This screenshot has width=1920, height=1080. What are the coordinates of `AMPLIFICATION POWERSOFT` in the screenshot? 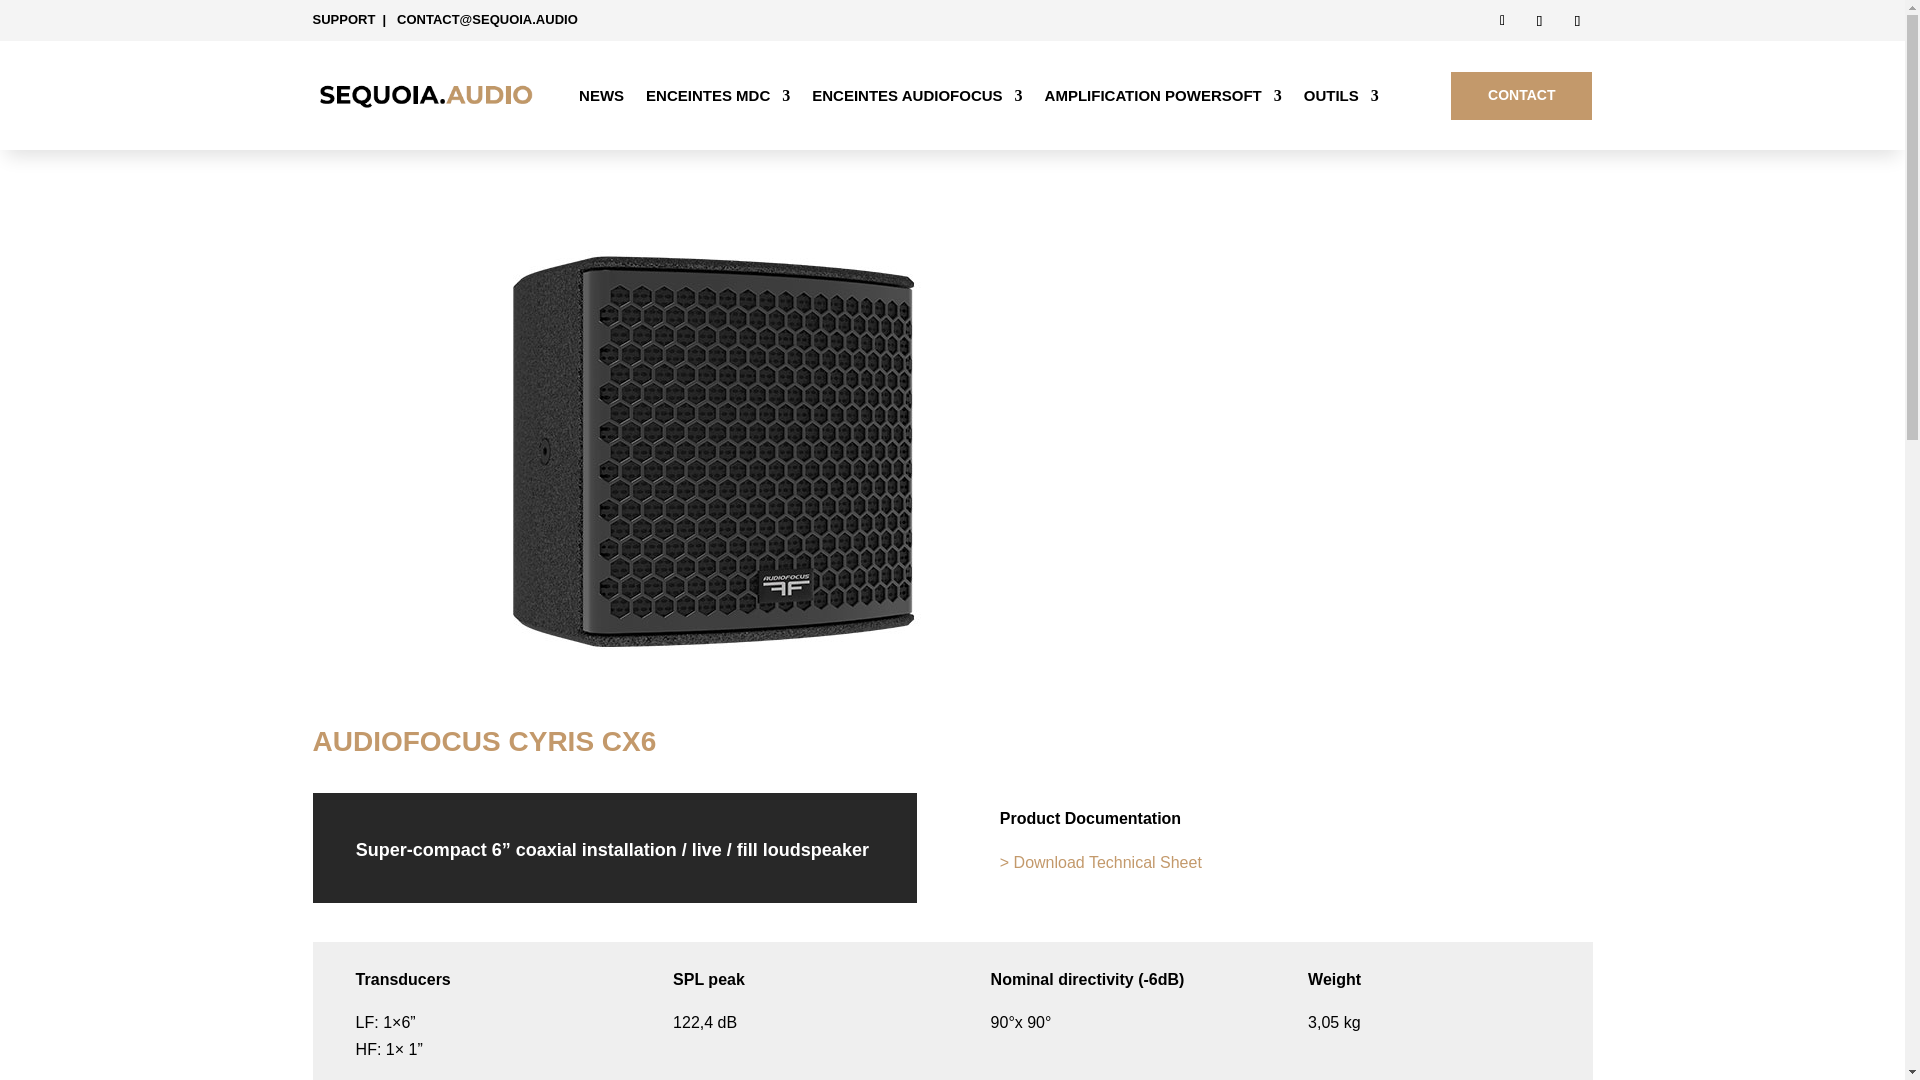 It's located at (1163, 100).